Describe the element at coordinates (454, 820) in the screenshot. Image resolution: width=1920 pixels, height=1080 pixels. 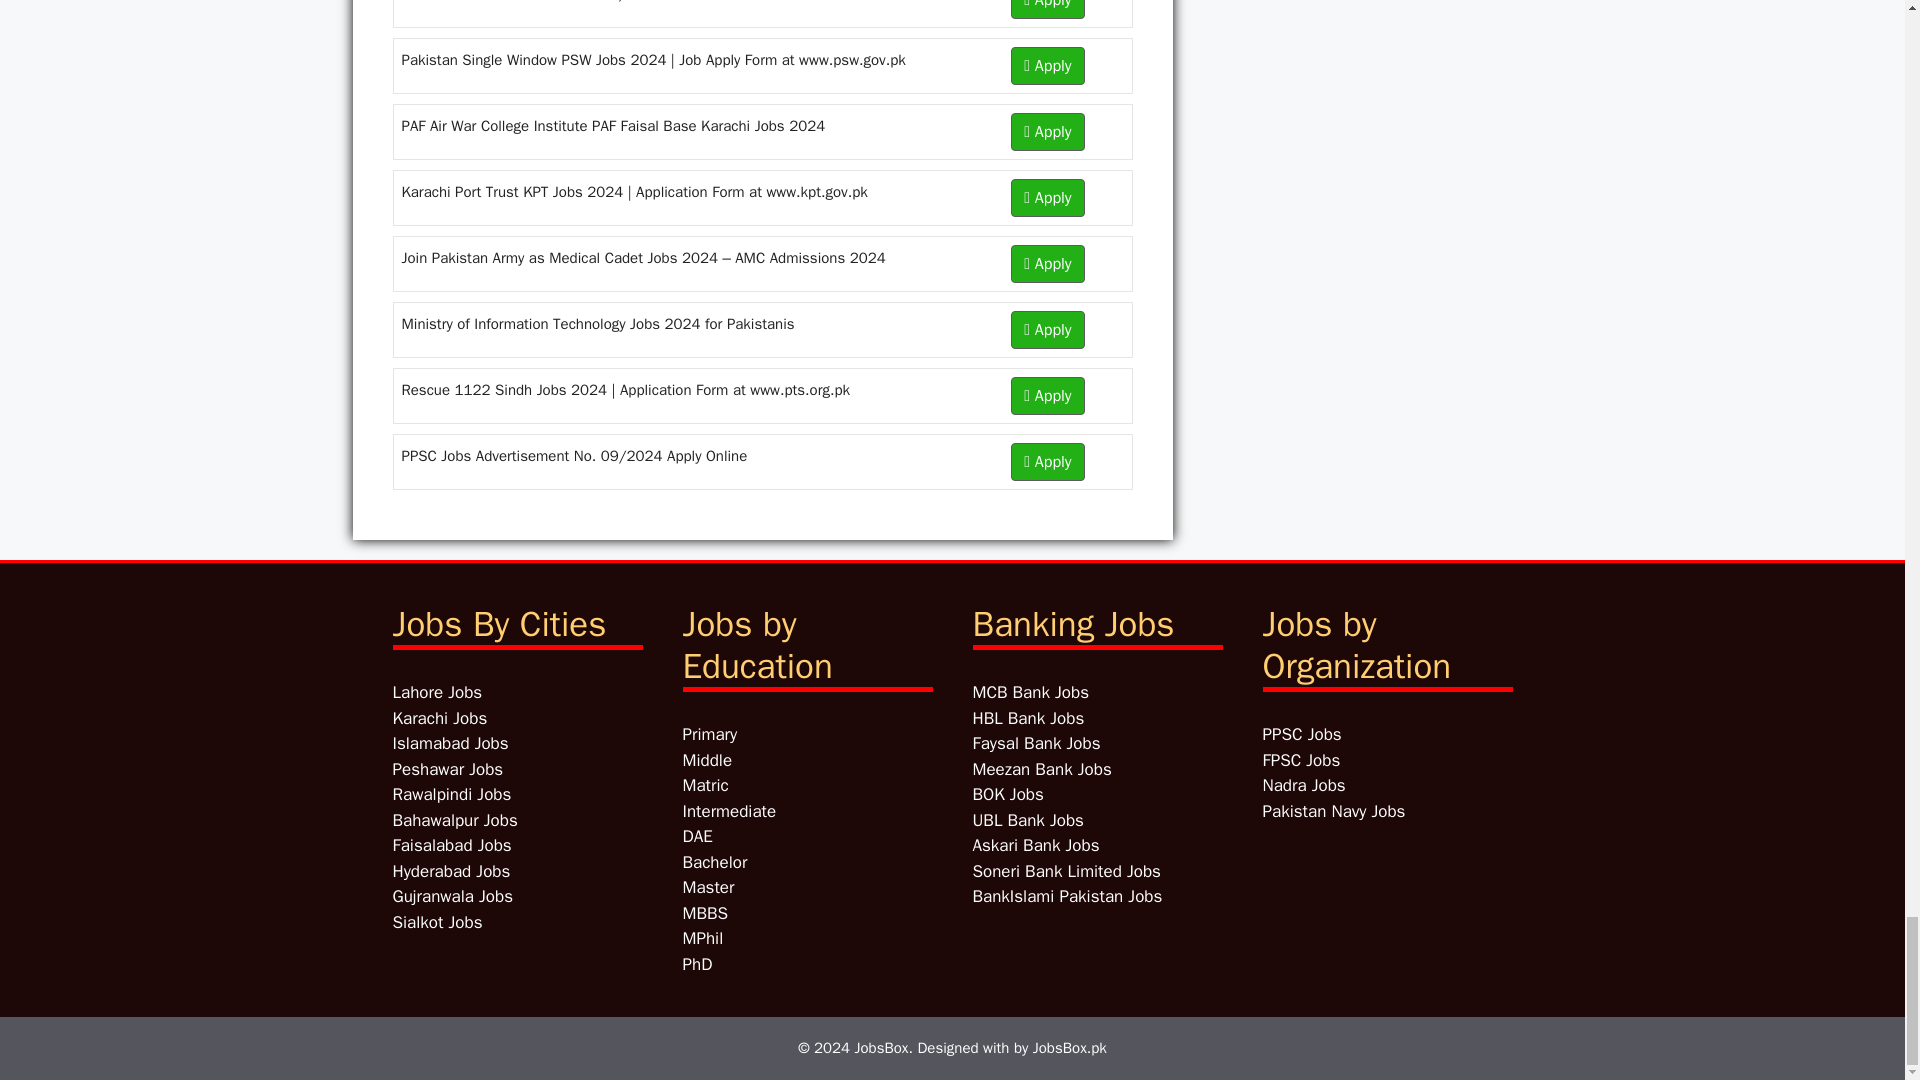
I see `Jobs in Bahawalpur` at that location.